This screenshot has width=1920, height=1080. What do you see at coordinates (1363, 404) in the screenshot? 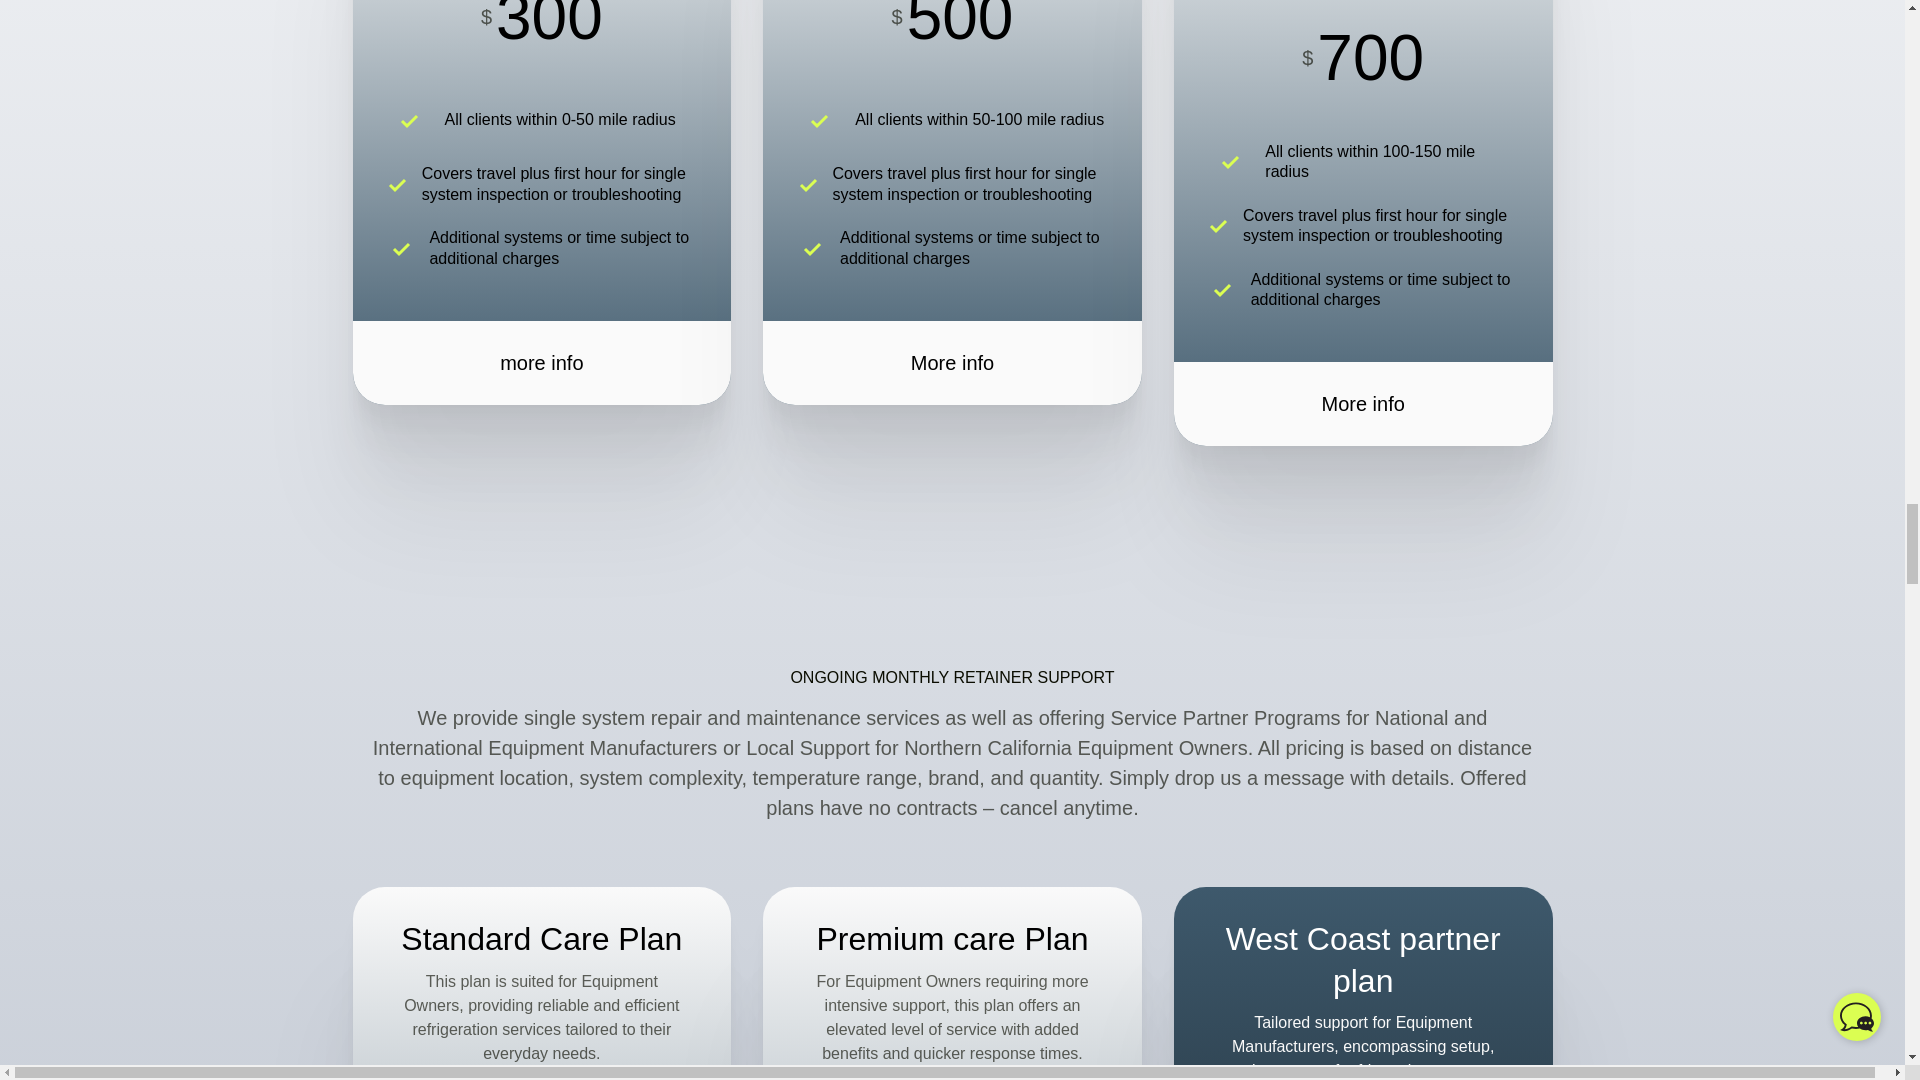
I see `More info` at bounding box center [1363, 404].